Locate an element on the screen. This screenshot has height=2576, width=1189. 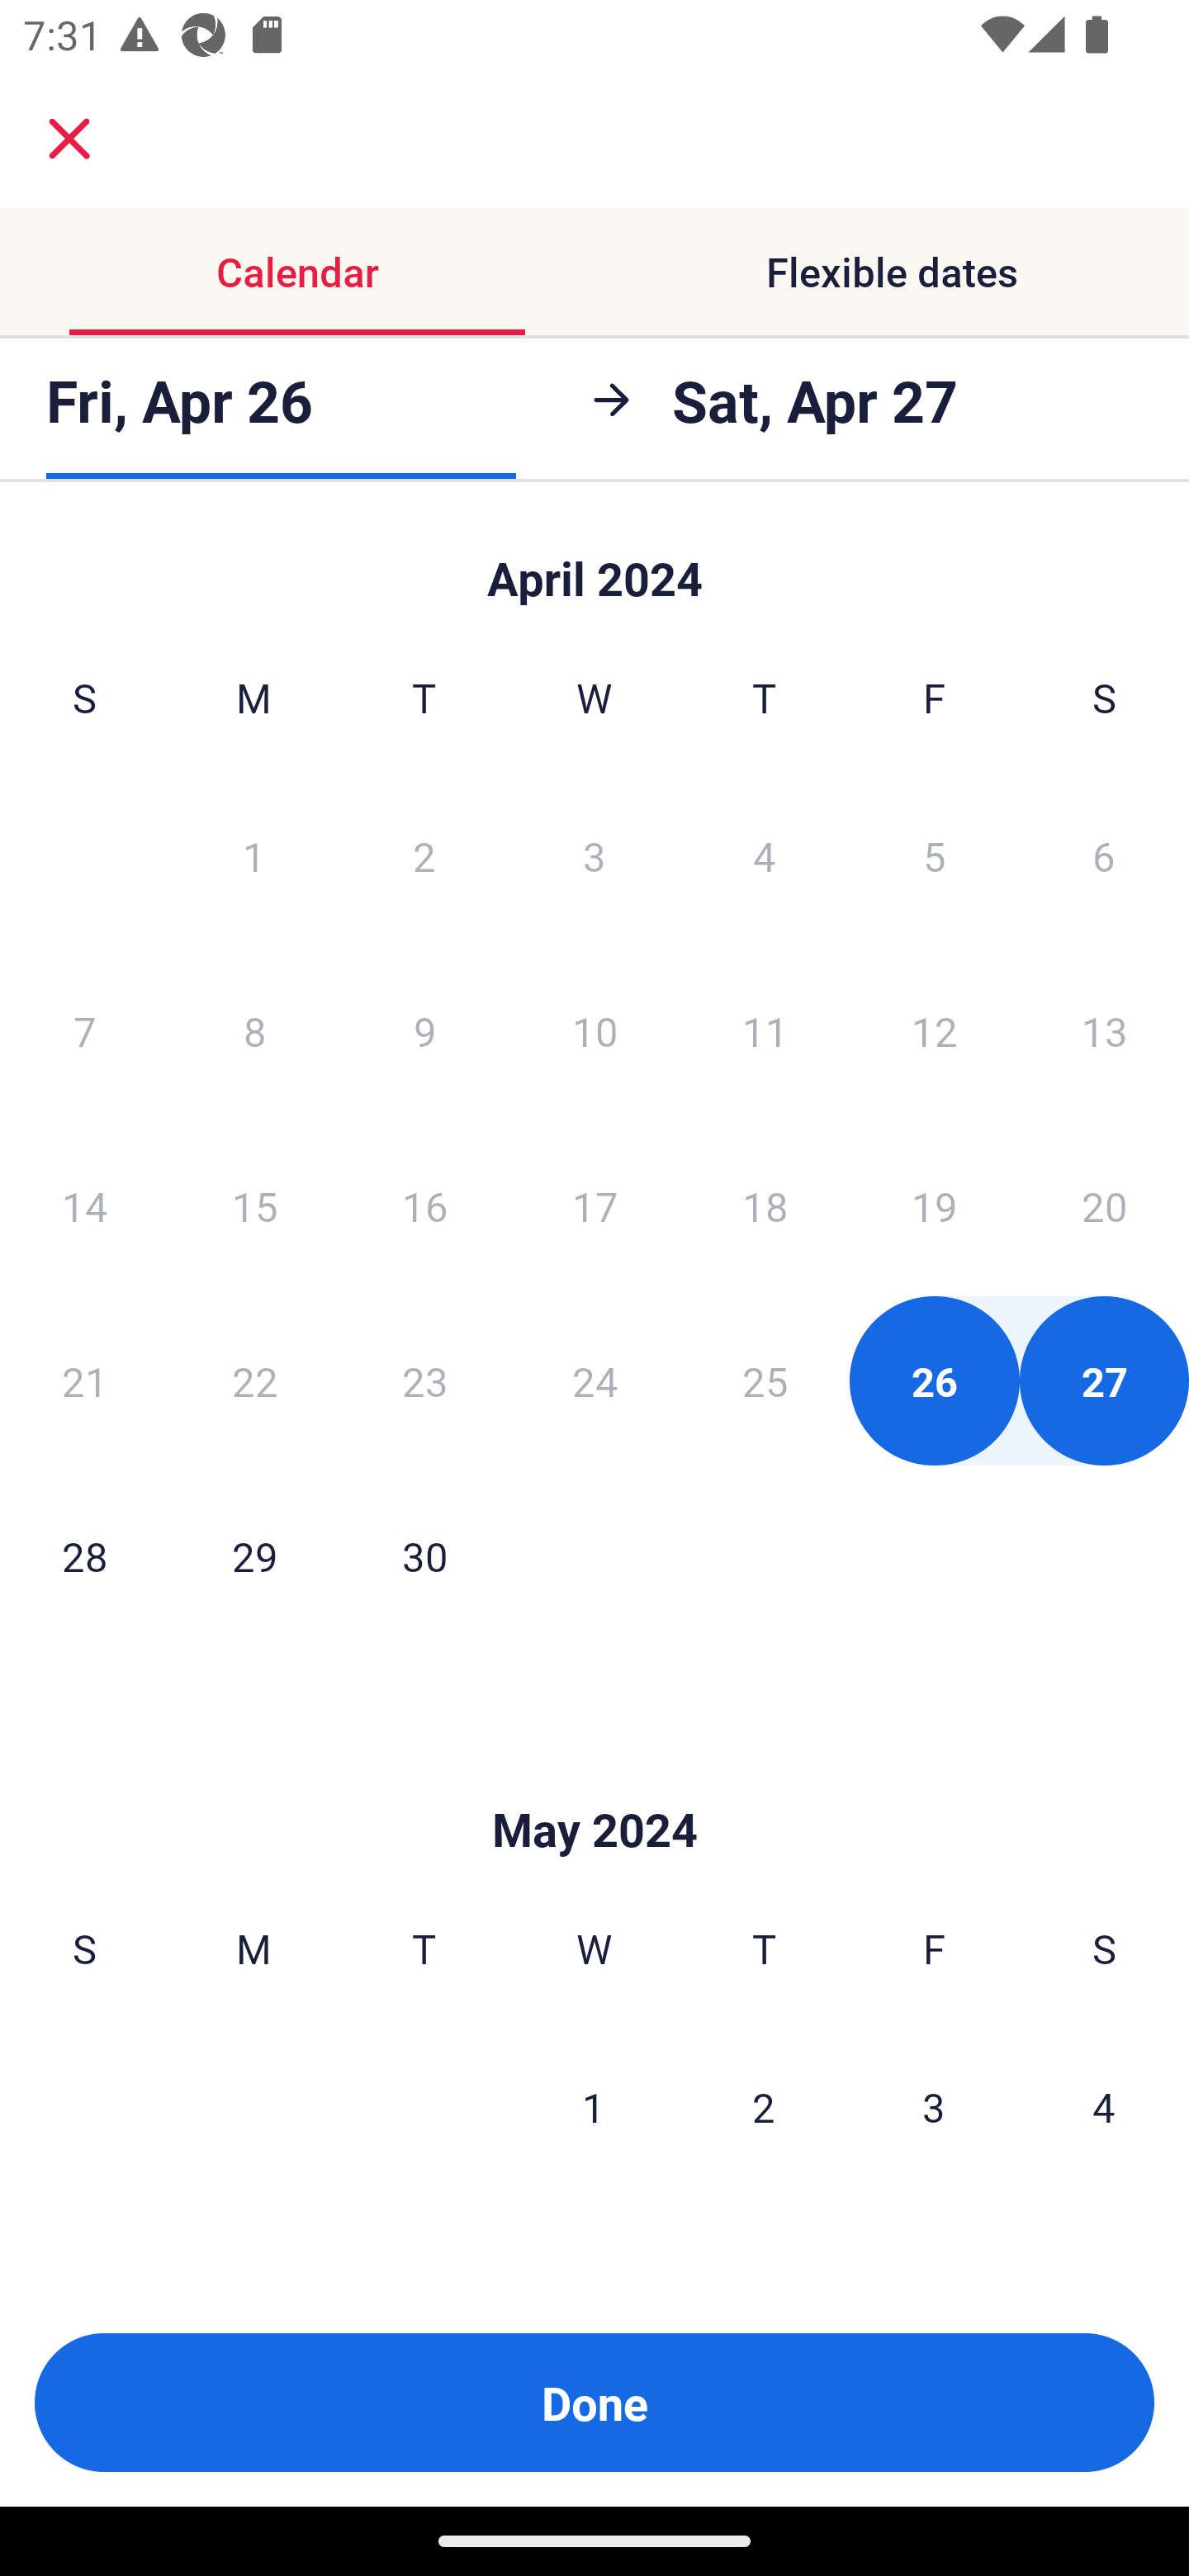
11 Thursday, April 11, 2024 is located at coordinates (765, 1030).